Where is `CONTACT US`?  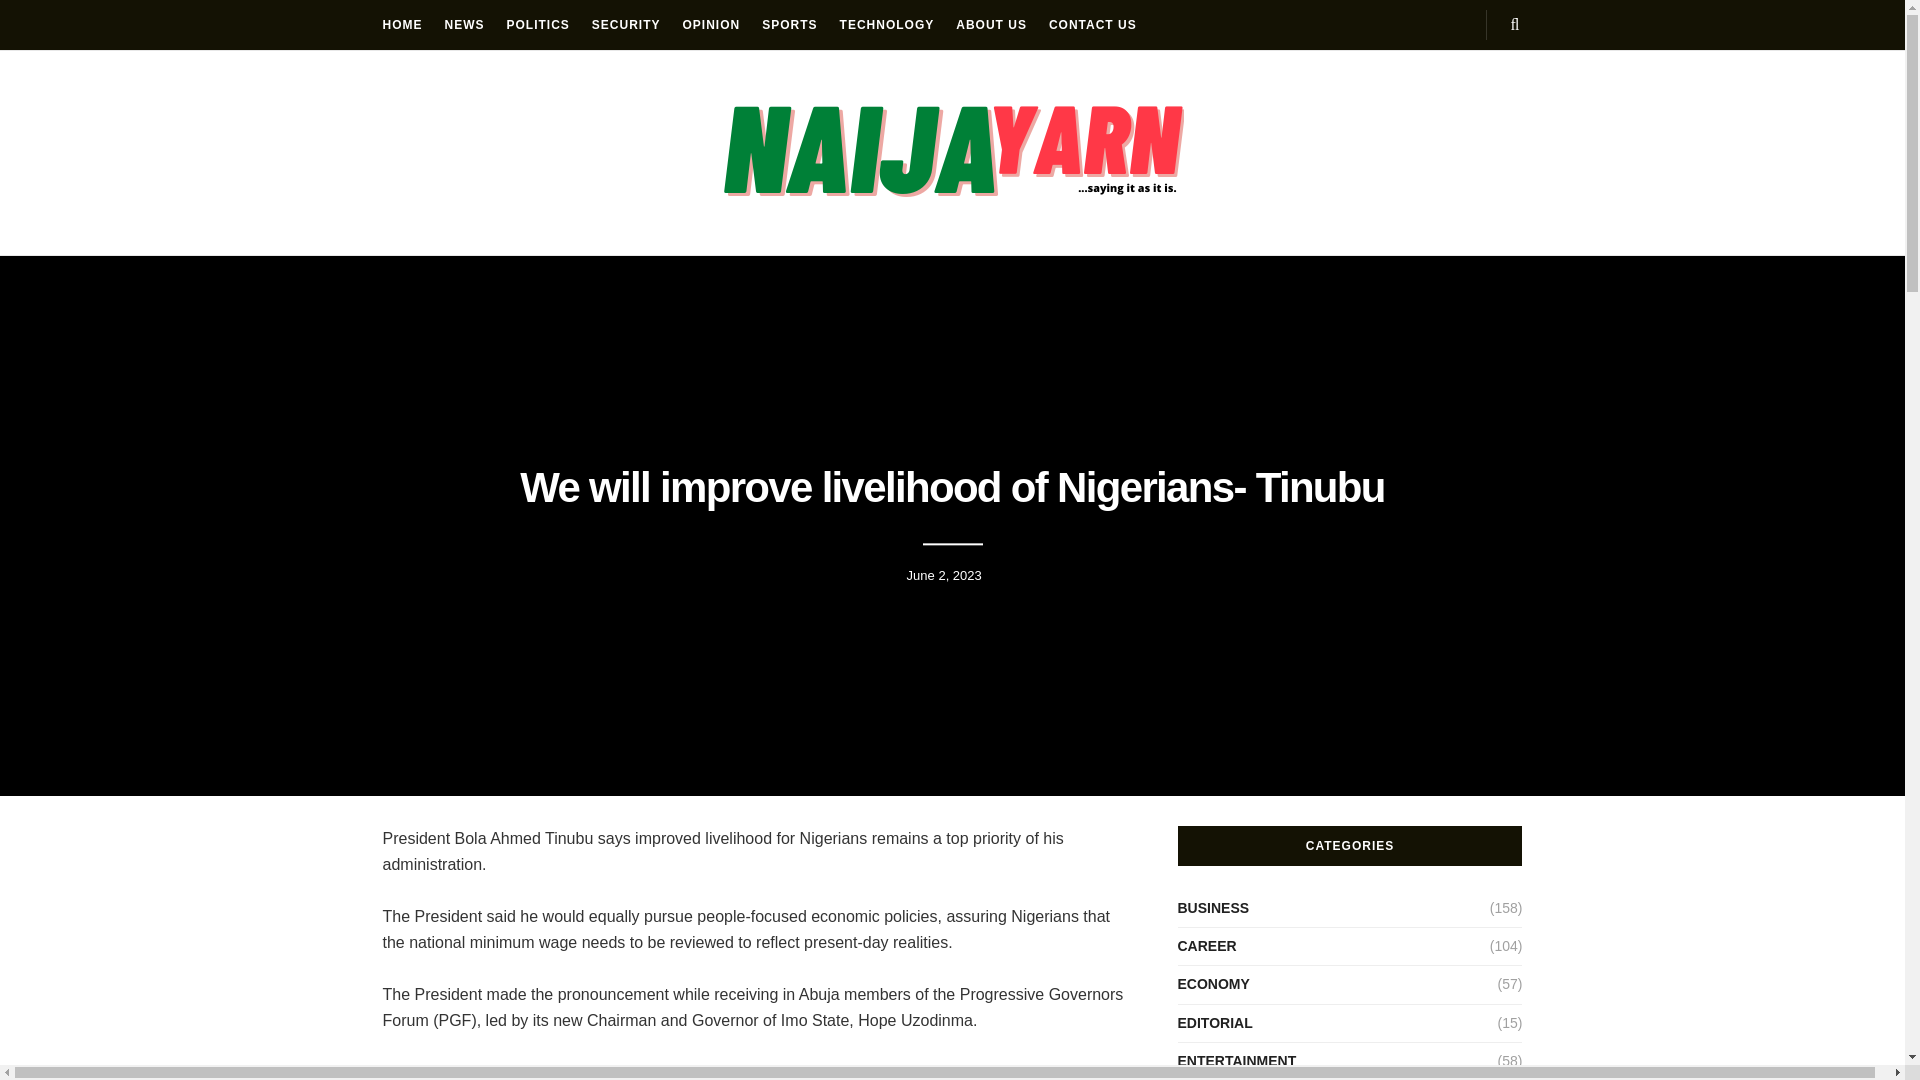
CONTACT US is located at coordinates (1092, 24).